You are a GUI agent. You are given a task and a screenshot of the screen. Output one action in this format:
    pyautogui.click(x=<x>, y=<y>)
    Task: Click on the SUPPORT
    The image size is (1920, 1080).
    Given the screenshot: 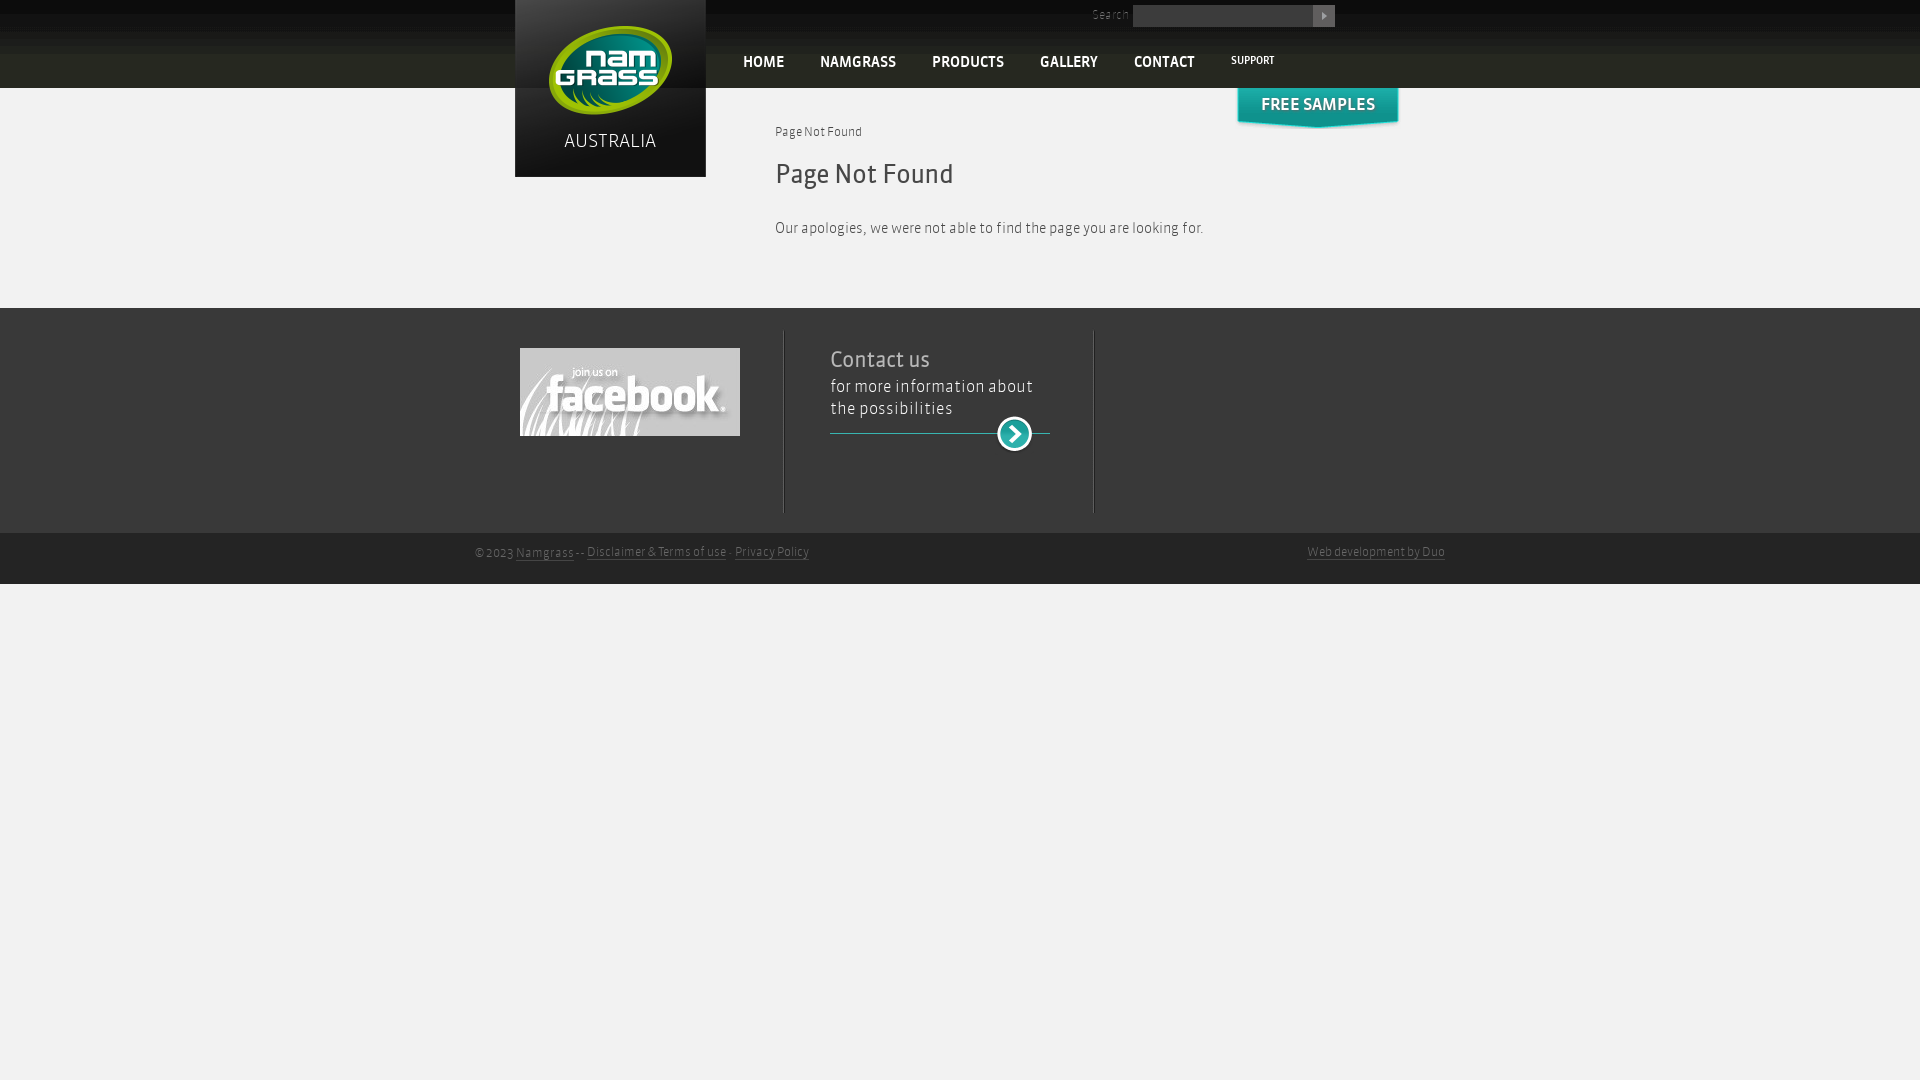 What is the action you would take?
    pyautogui.click(x=1253, y=61)
    